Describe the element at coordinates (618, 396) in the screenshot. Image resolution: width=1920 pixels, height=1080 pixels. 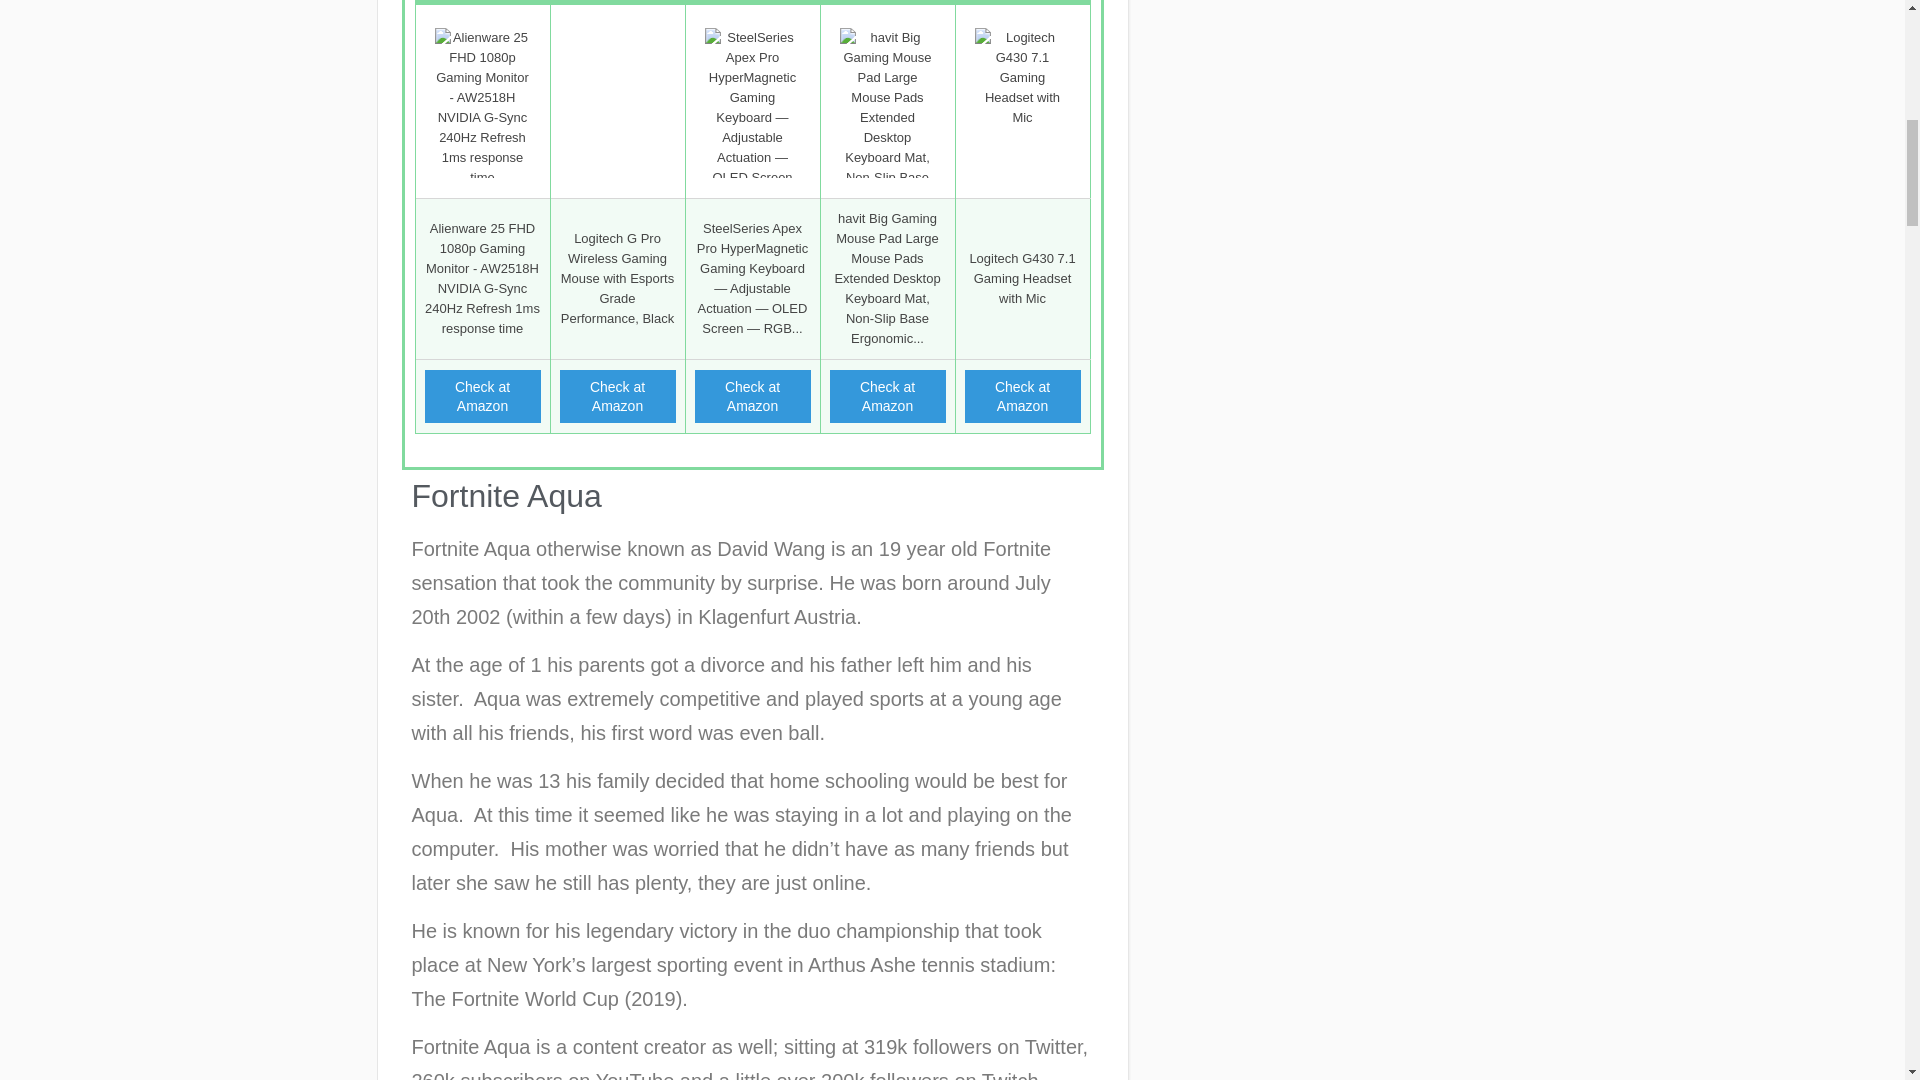
I see `Check at Amazon` at that location.